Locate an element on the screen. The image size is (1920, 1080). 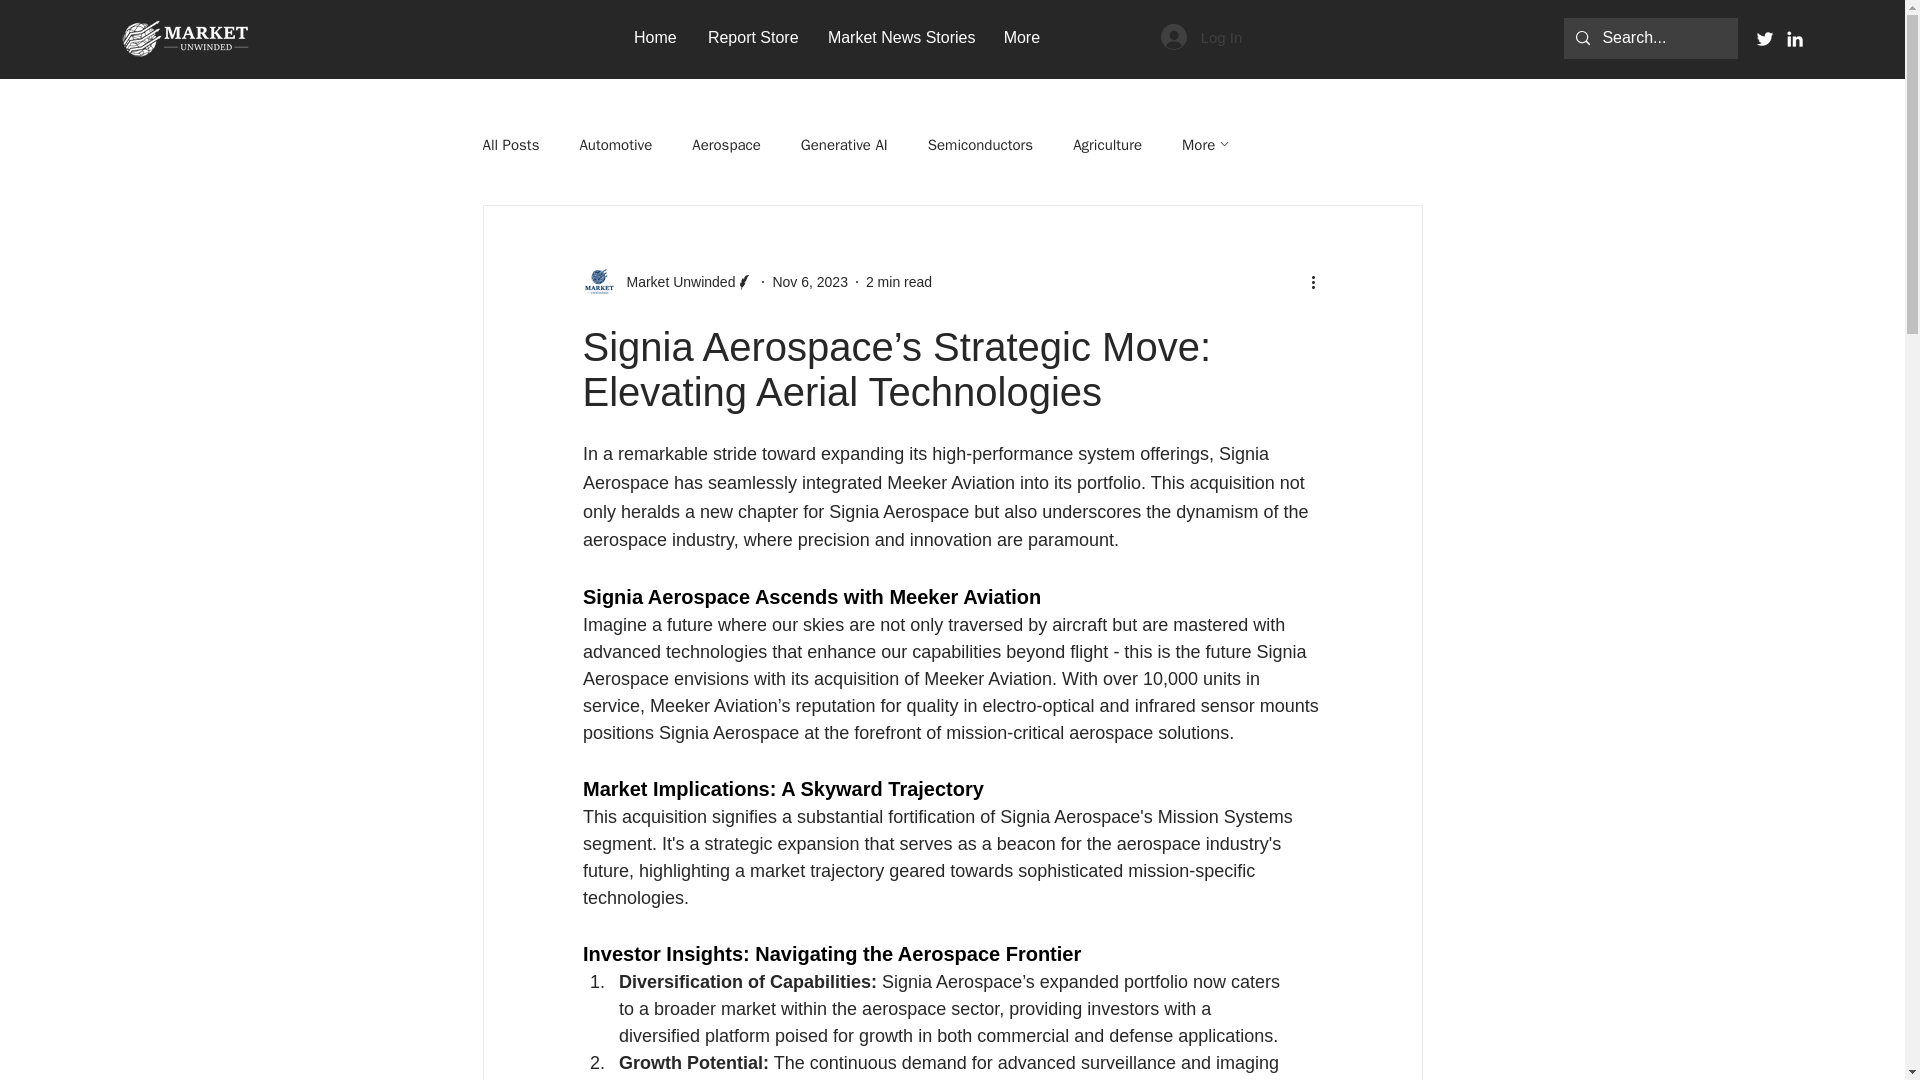
Semiconductors is located at coordinates (980, 146).